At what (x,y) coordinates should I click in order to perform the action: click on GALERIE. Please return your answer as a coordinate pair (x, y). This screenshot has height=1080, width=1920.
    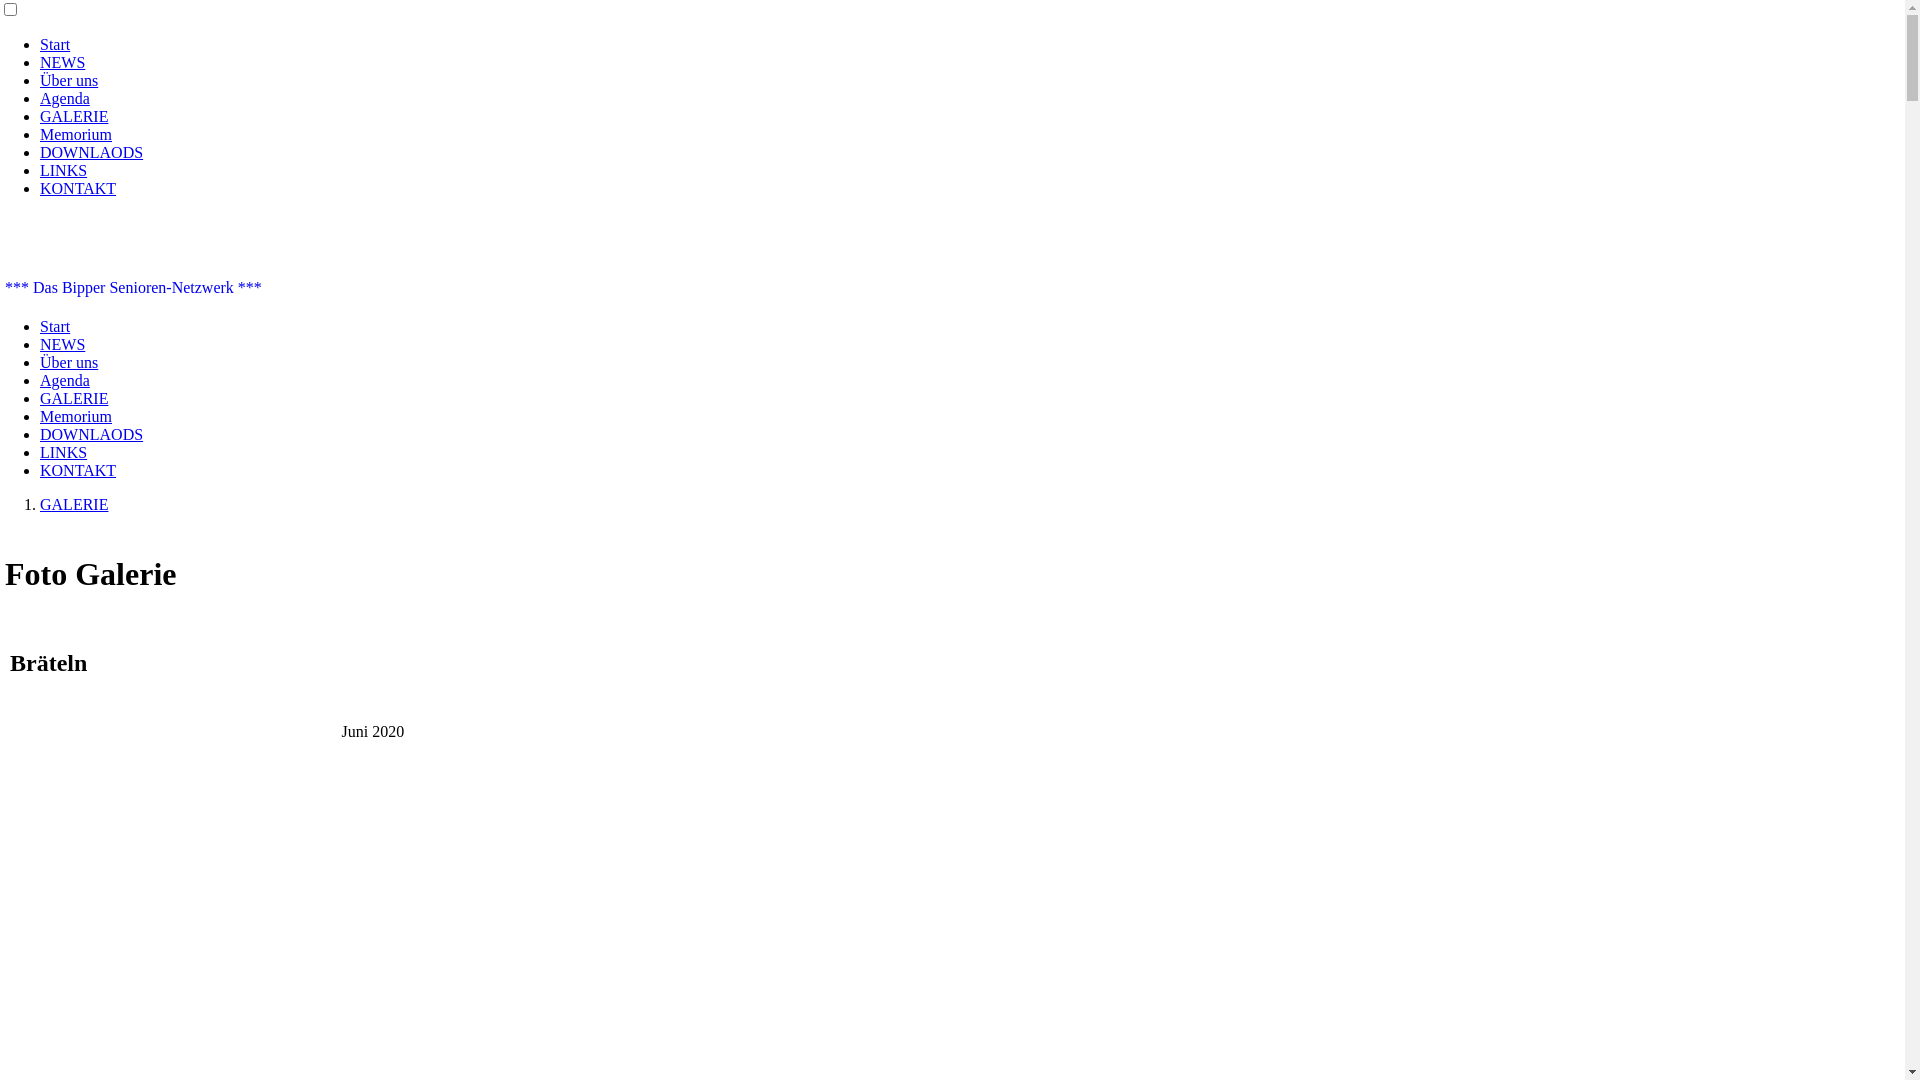
    Looking at the image, I should click on (74, 398).